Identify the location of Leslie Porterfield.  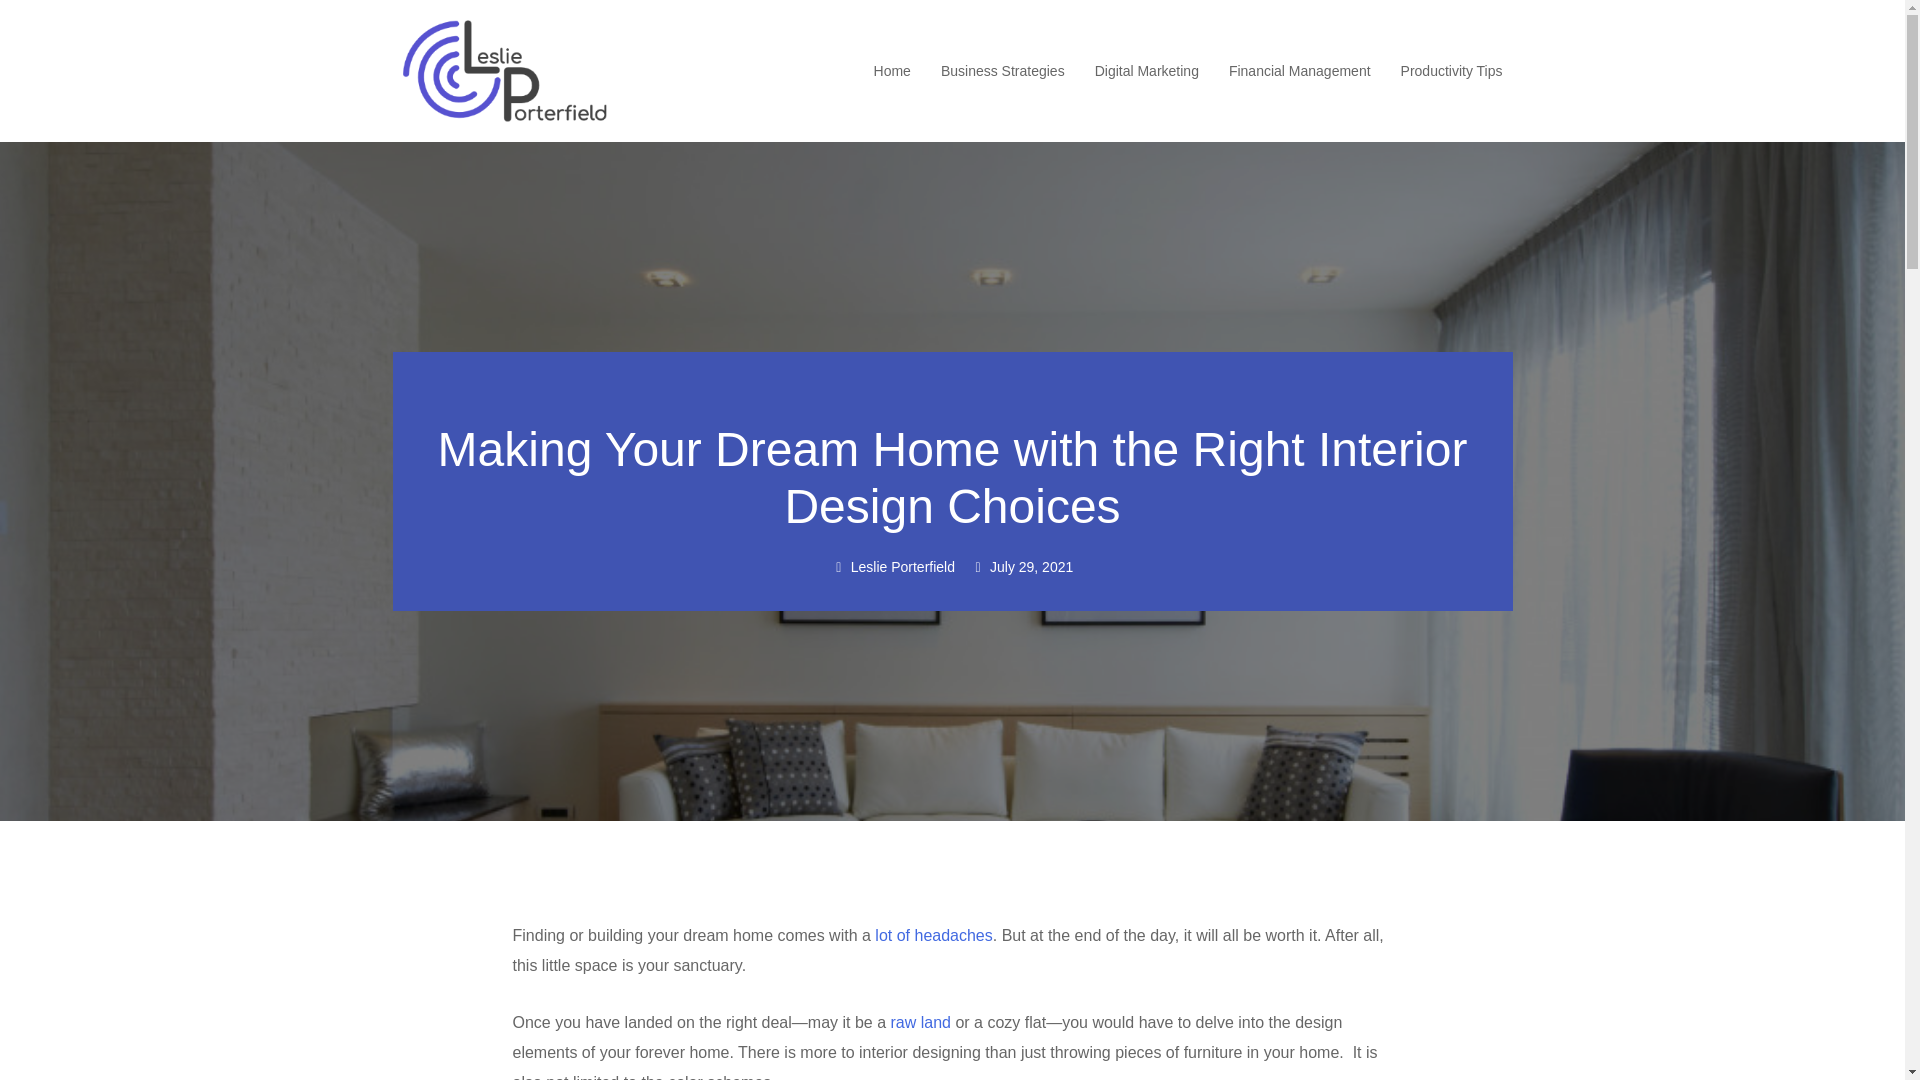
(892, 568).